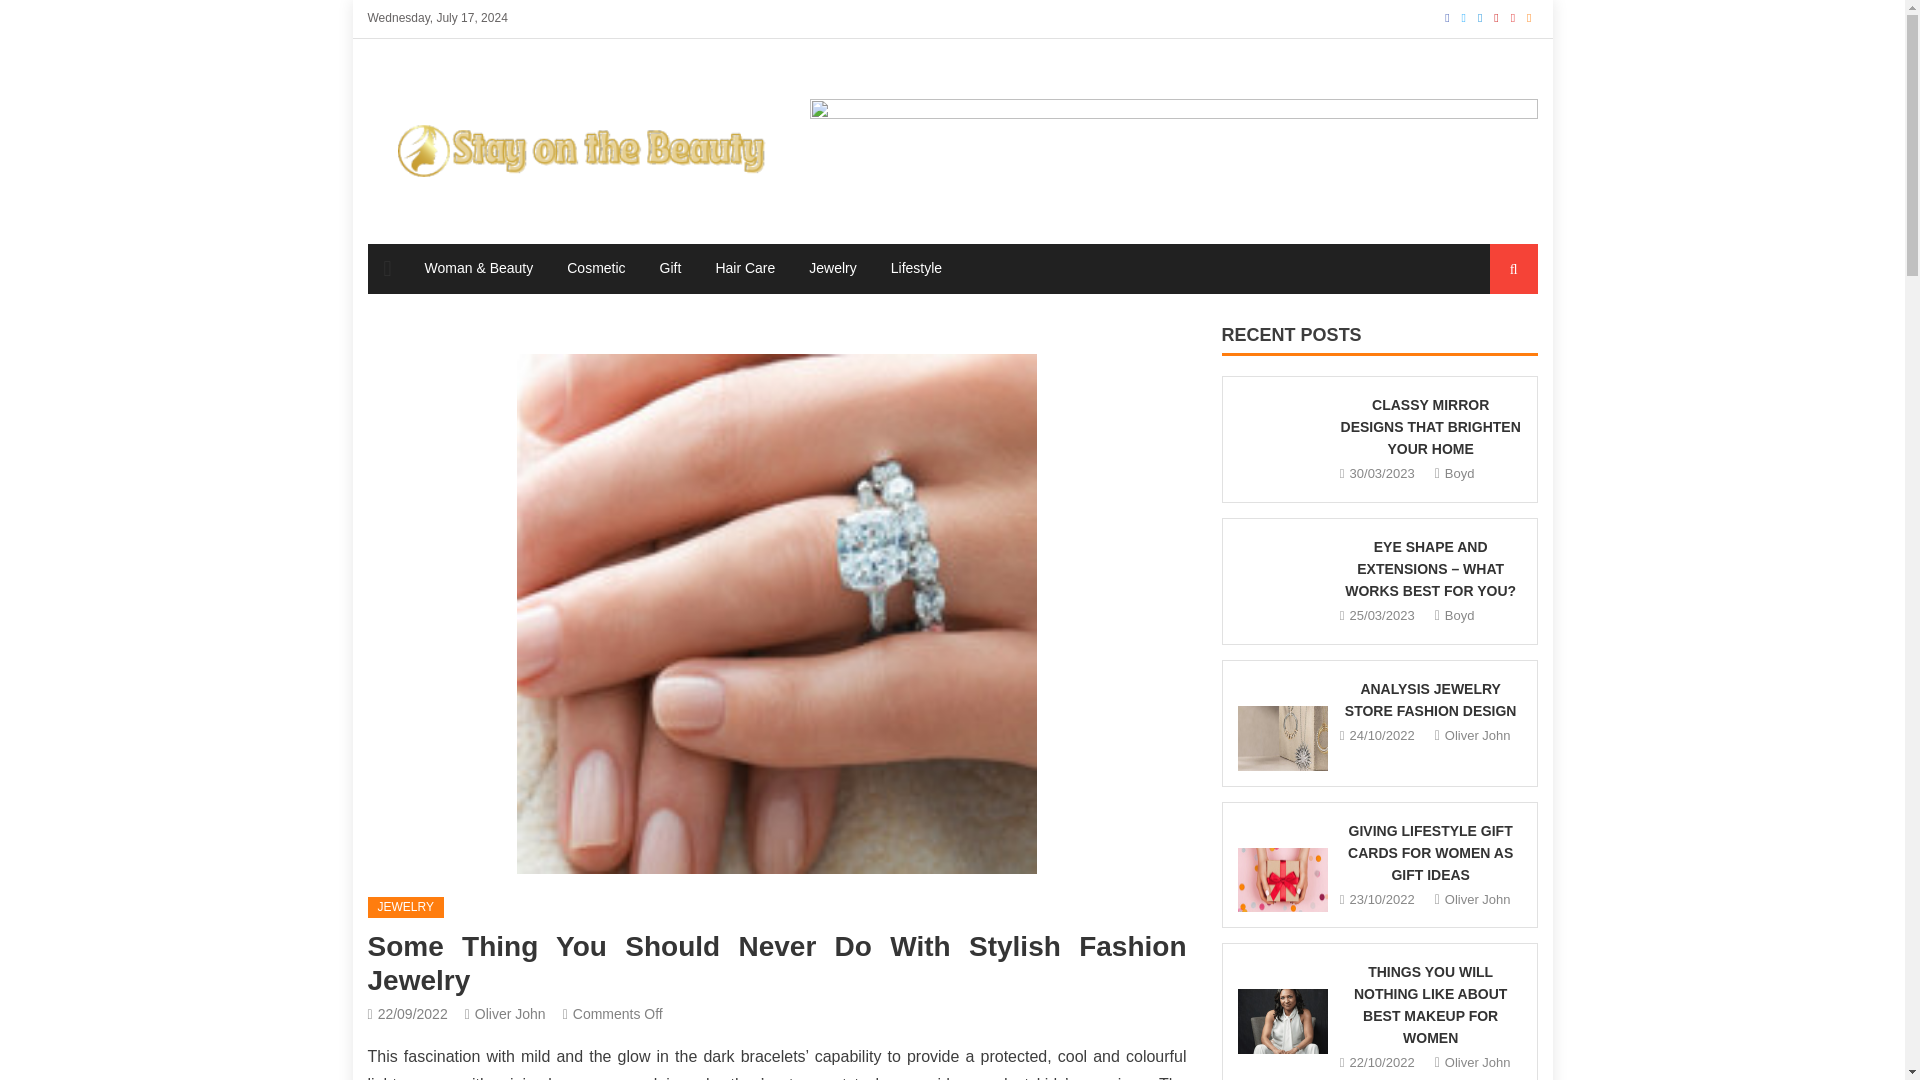 The height and width of the screenshot is (1080, 1920). What do you see at coordinates (916, 268) in the screenshot?
I see `Lifestyle` at bounding box center [916, 268].